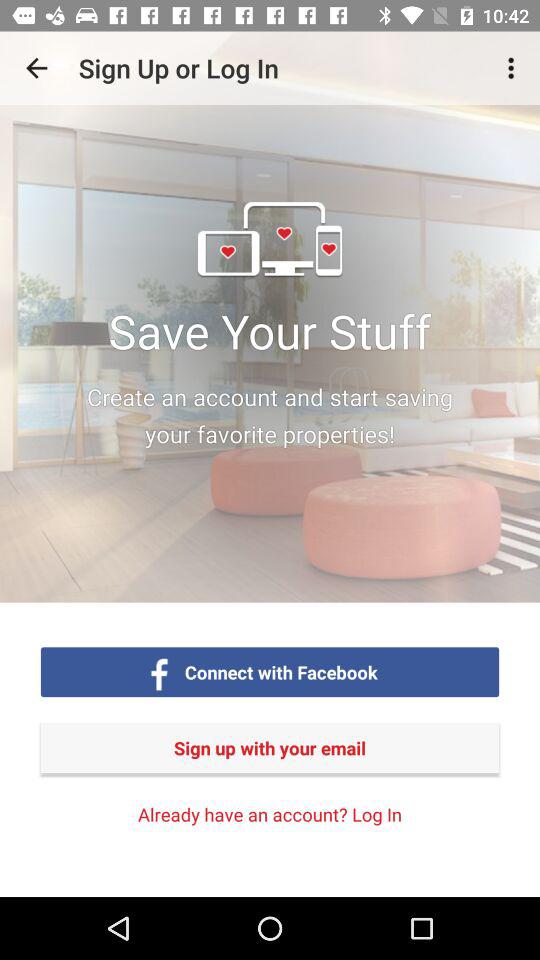 The height and width of the screenshot is (960, 540). Describe the element at coordinates (270, 747) in the screenshot. I see `select the text below blue box` at that location.